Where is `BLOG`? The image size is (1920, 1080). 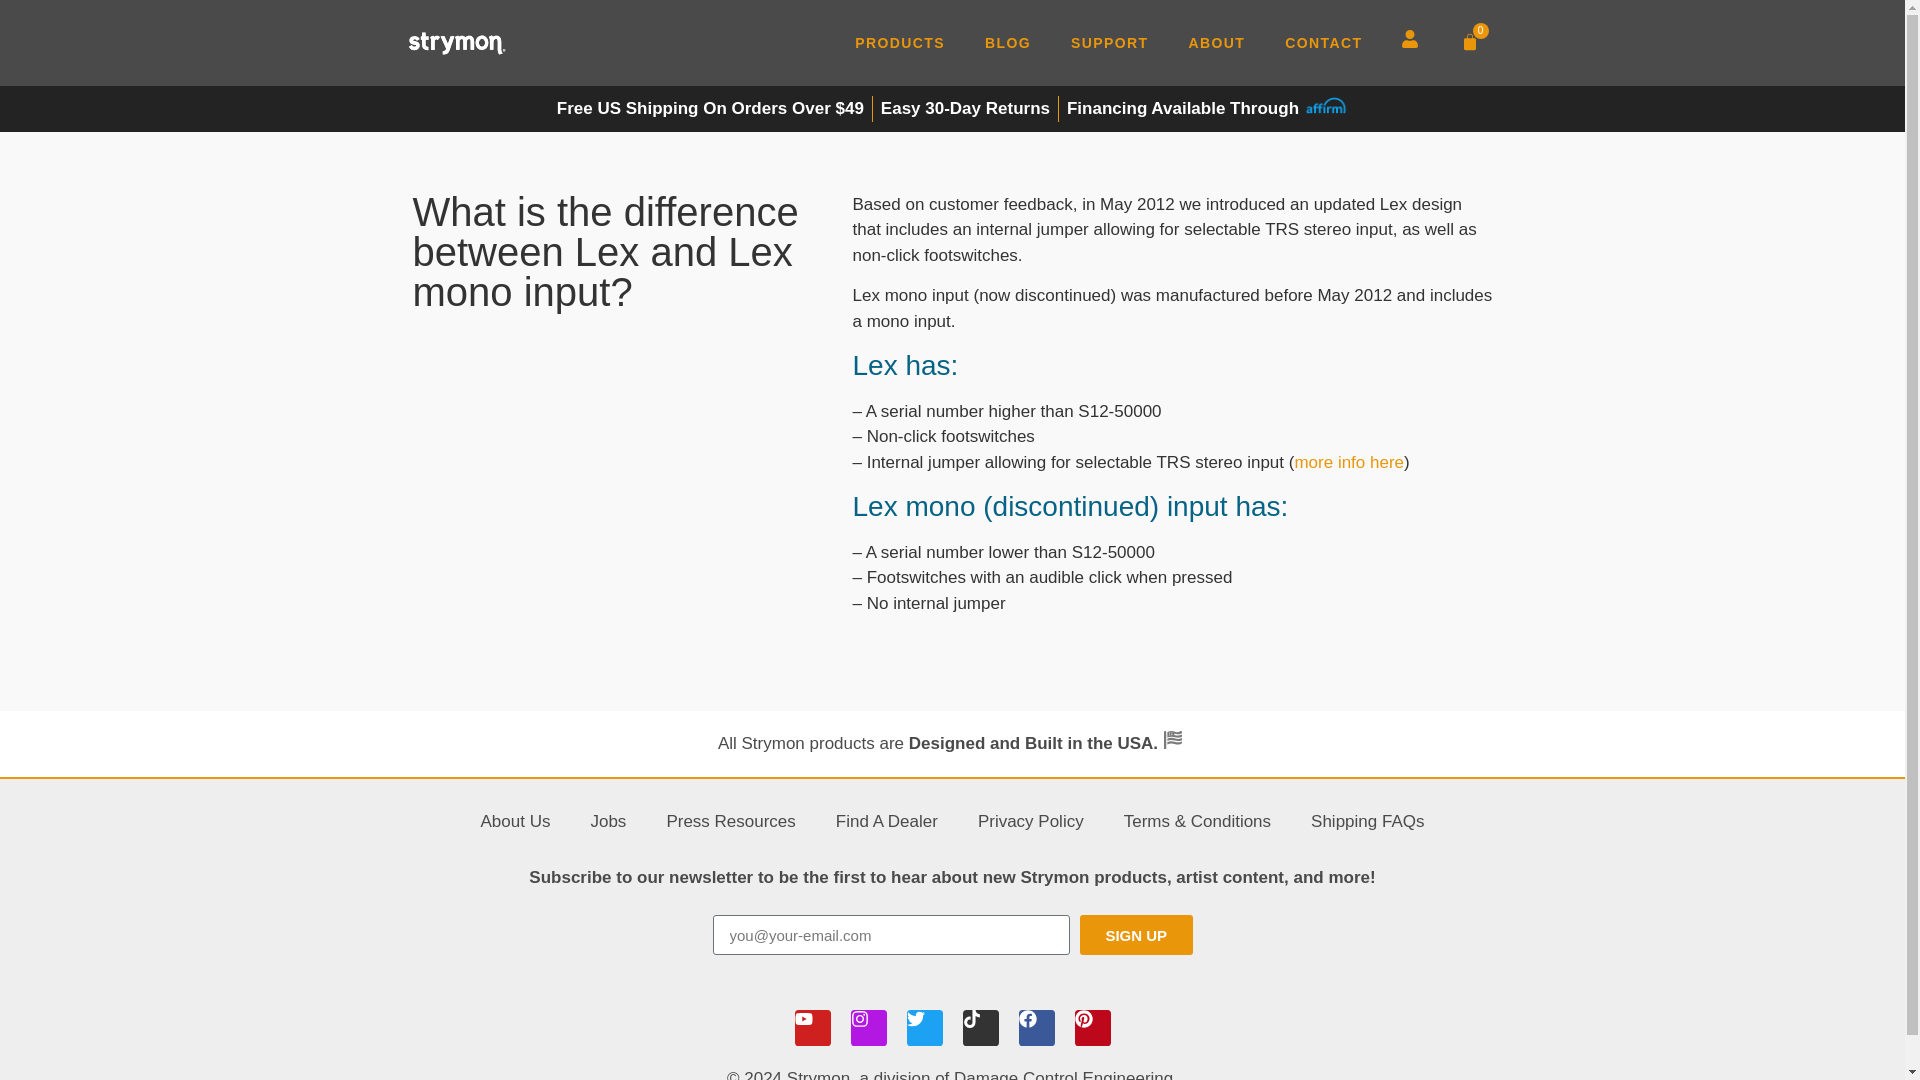
BLOG is located at coordinates (1008, 42).